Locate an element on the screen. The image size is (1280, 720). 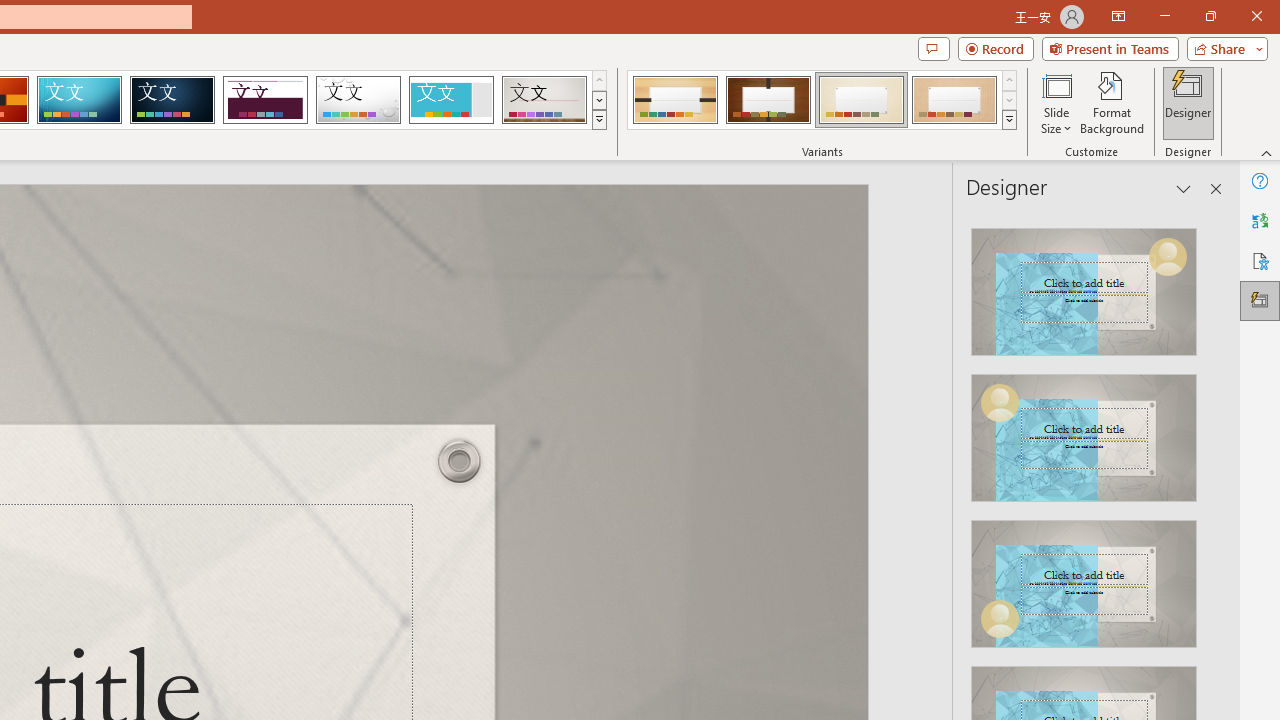
Row up is located at coordinates (1010, 80).